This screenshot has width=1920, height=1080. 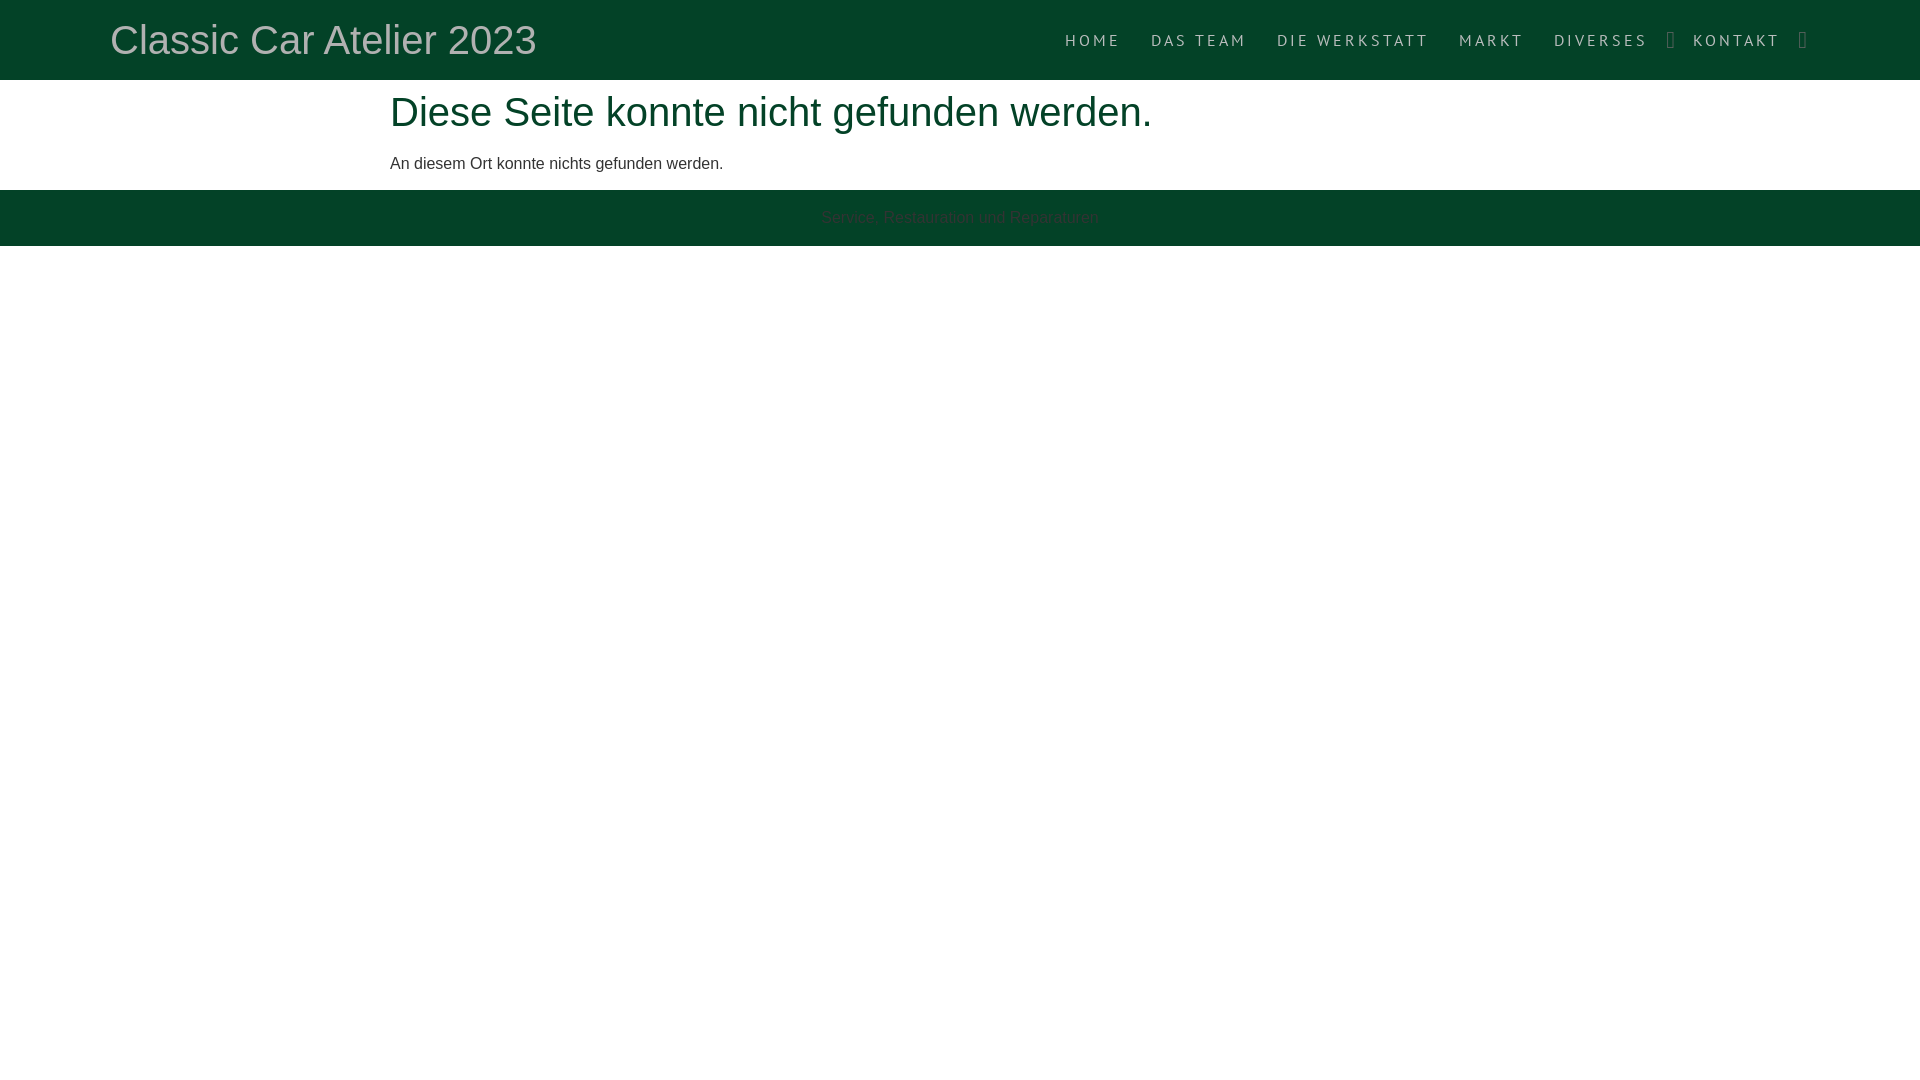 What do you see at coordinates (1736, 40) in the screenshot?
I see `KONTAKT` at bounding box center [1736, 40].